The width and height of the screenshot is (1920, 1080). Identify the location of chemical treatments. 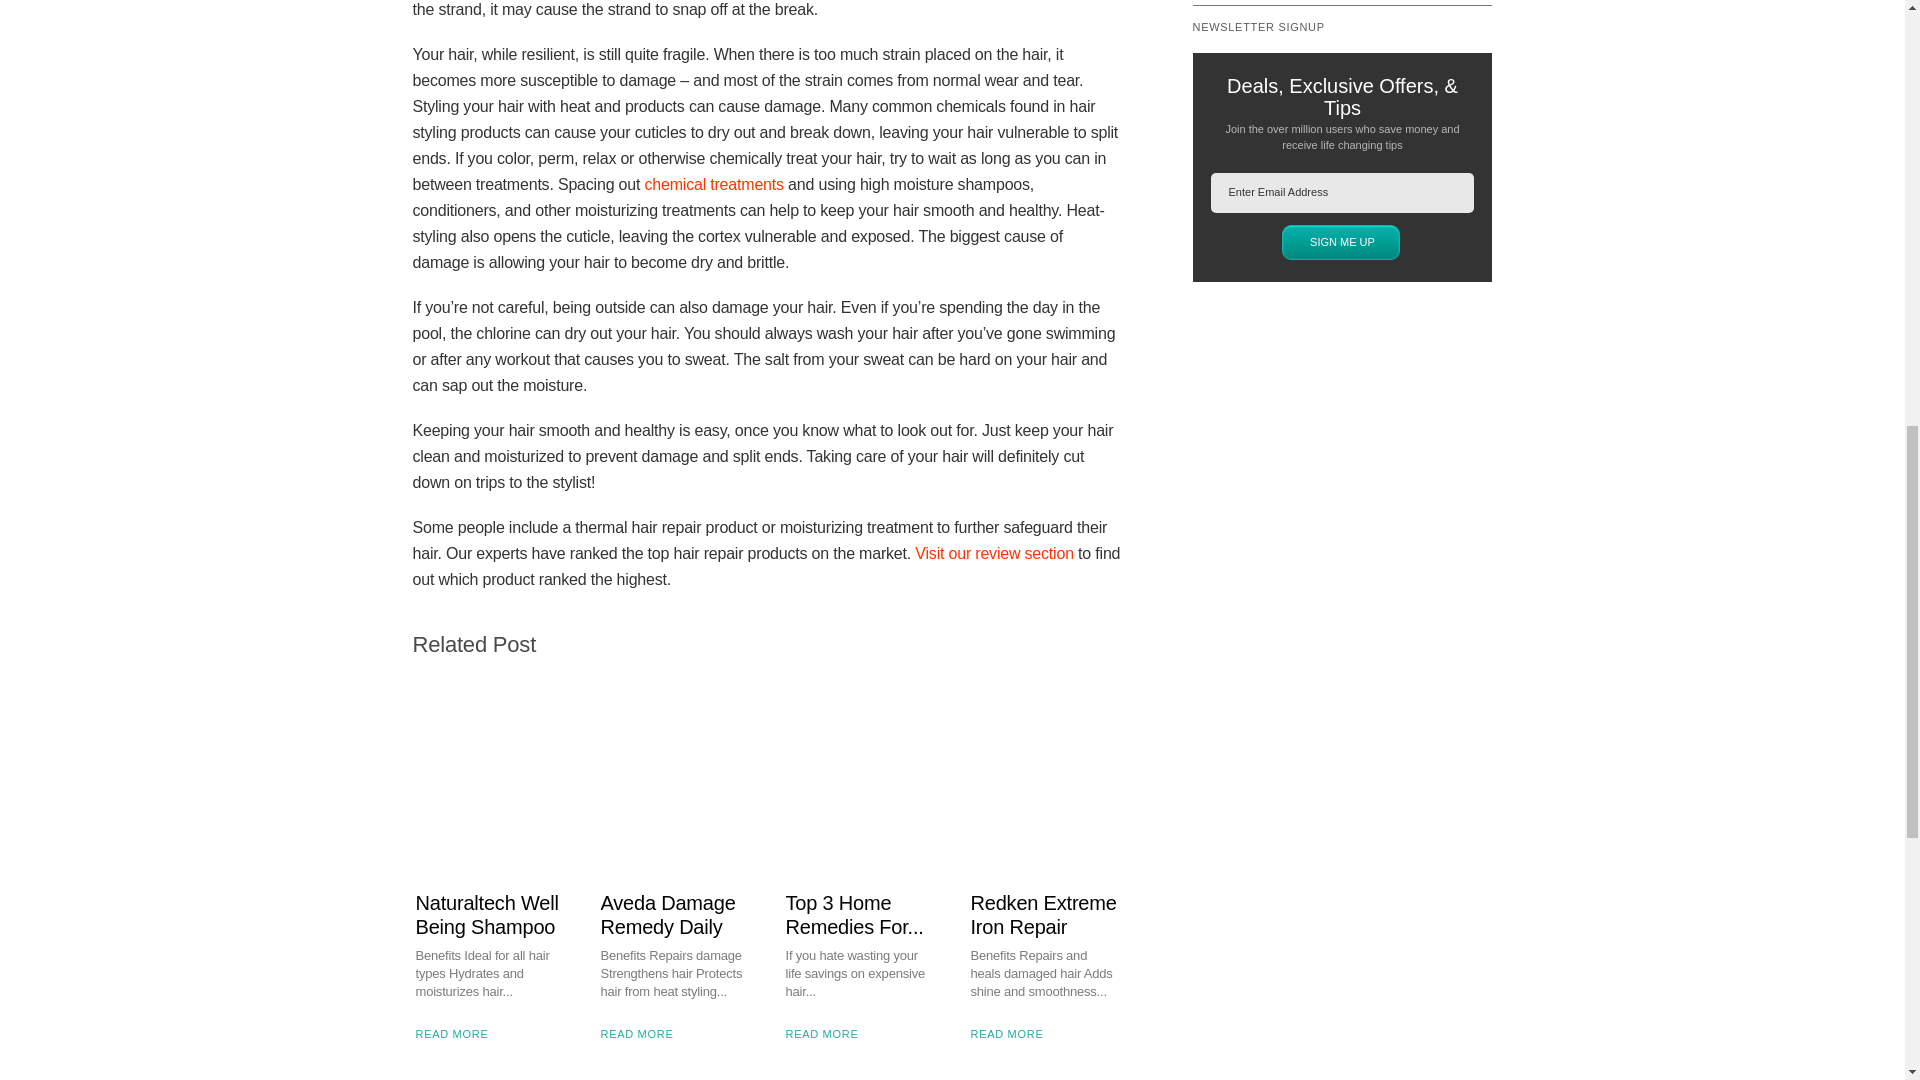
(713, 184).